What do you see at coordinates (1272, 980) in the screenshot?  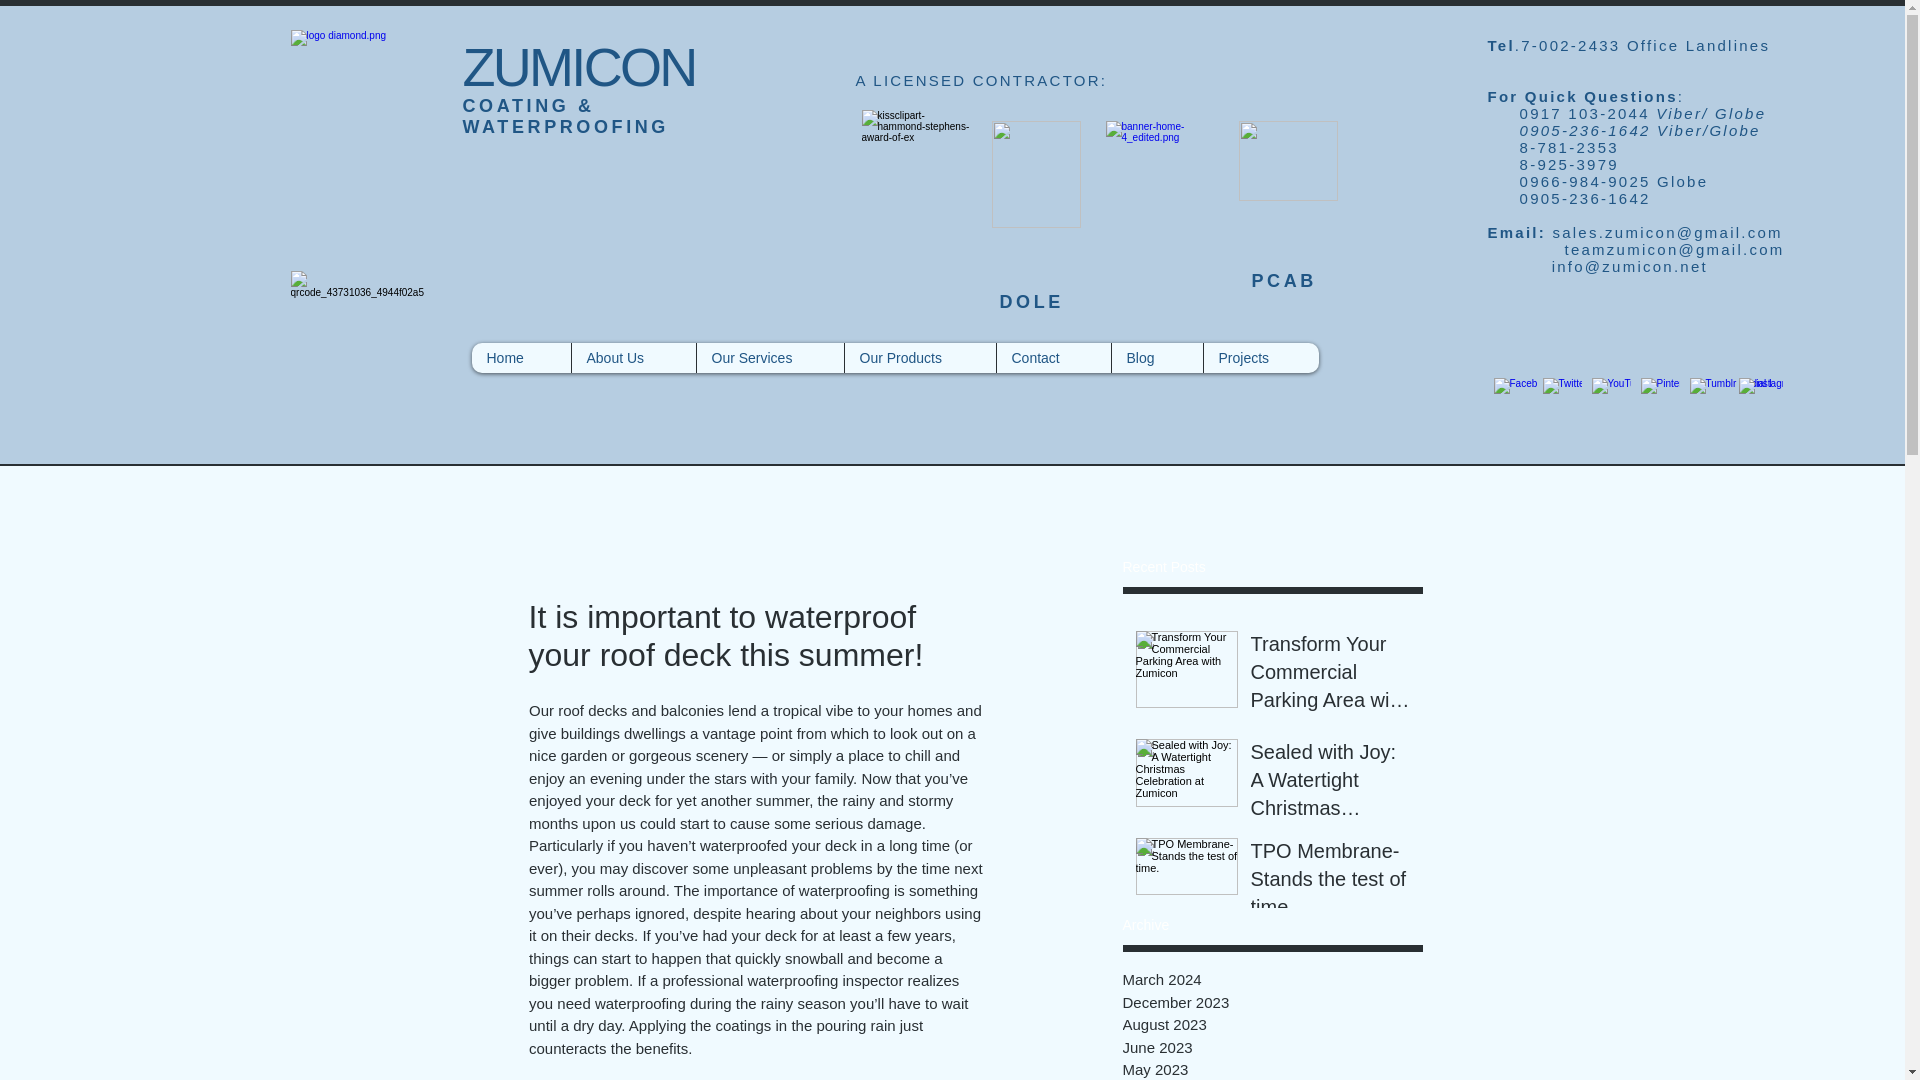 I see `March 2024` at bounding box center [1272, 980].